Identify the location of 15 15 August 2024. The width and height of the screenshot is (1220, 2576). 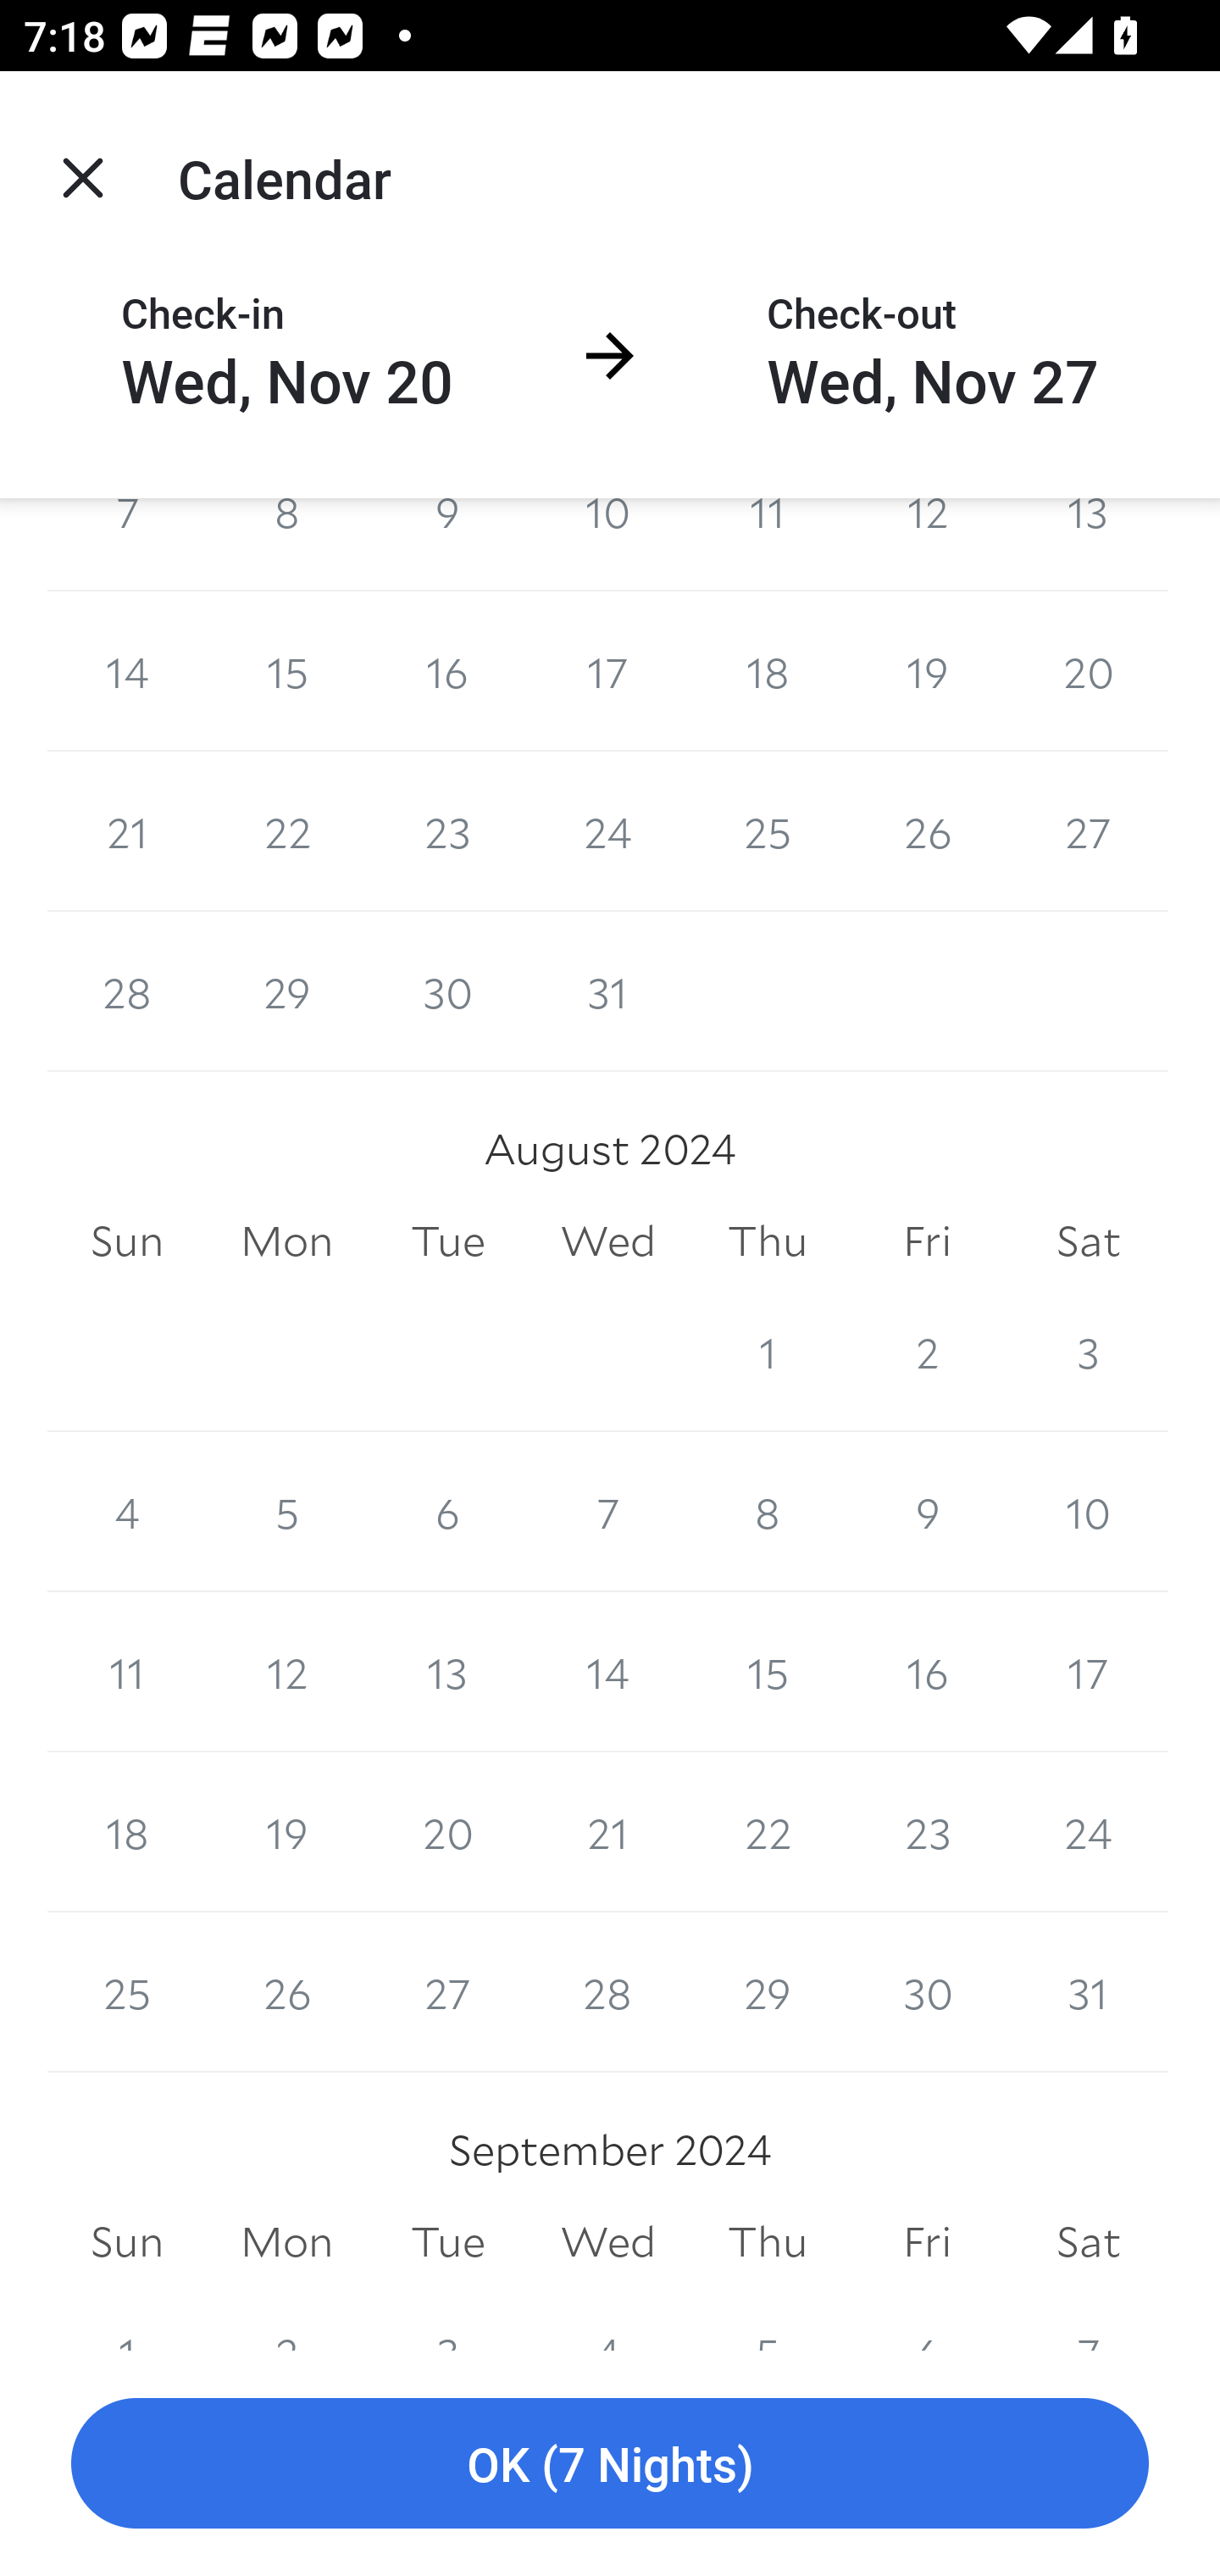
(768, 1671).